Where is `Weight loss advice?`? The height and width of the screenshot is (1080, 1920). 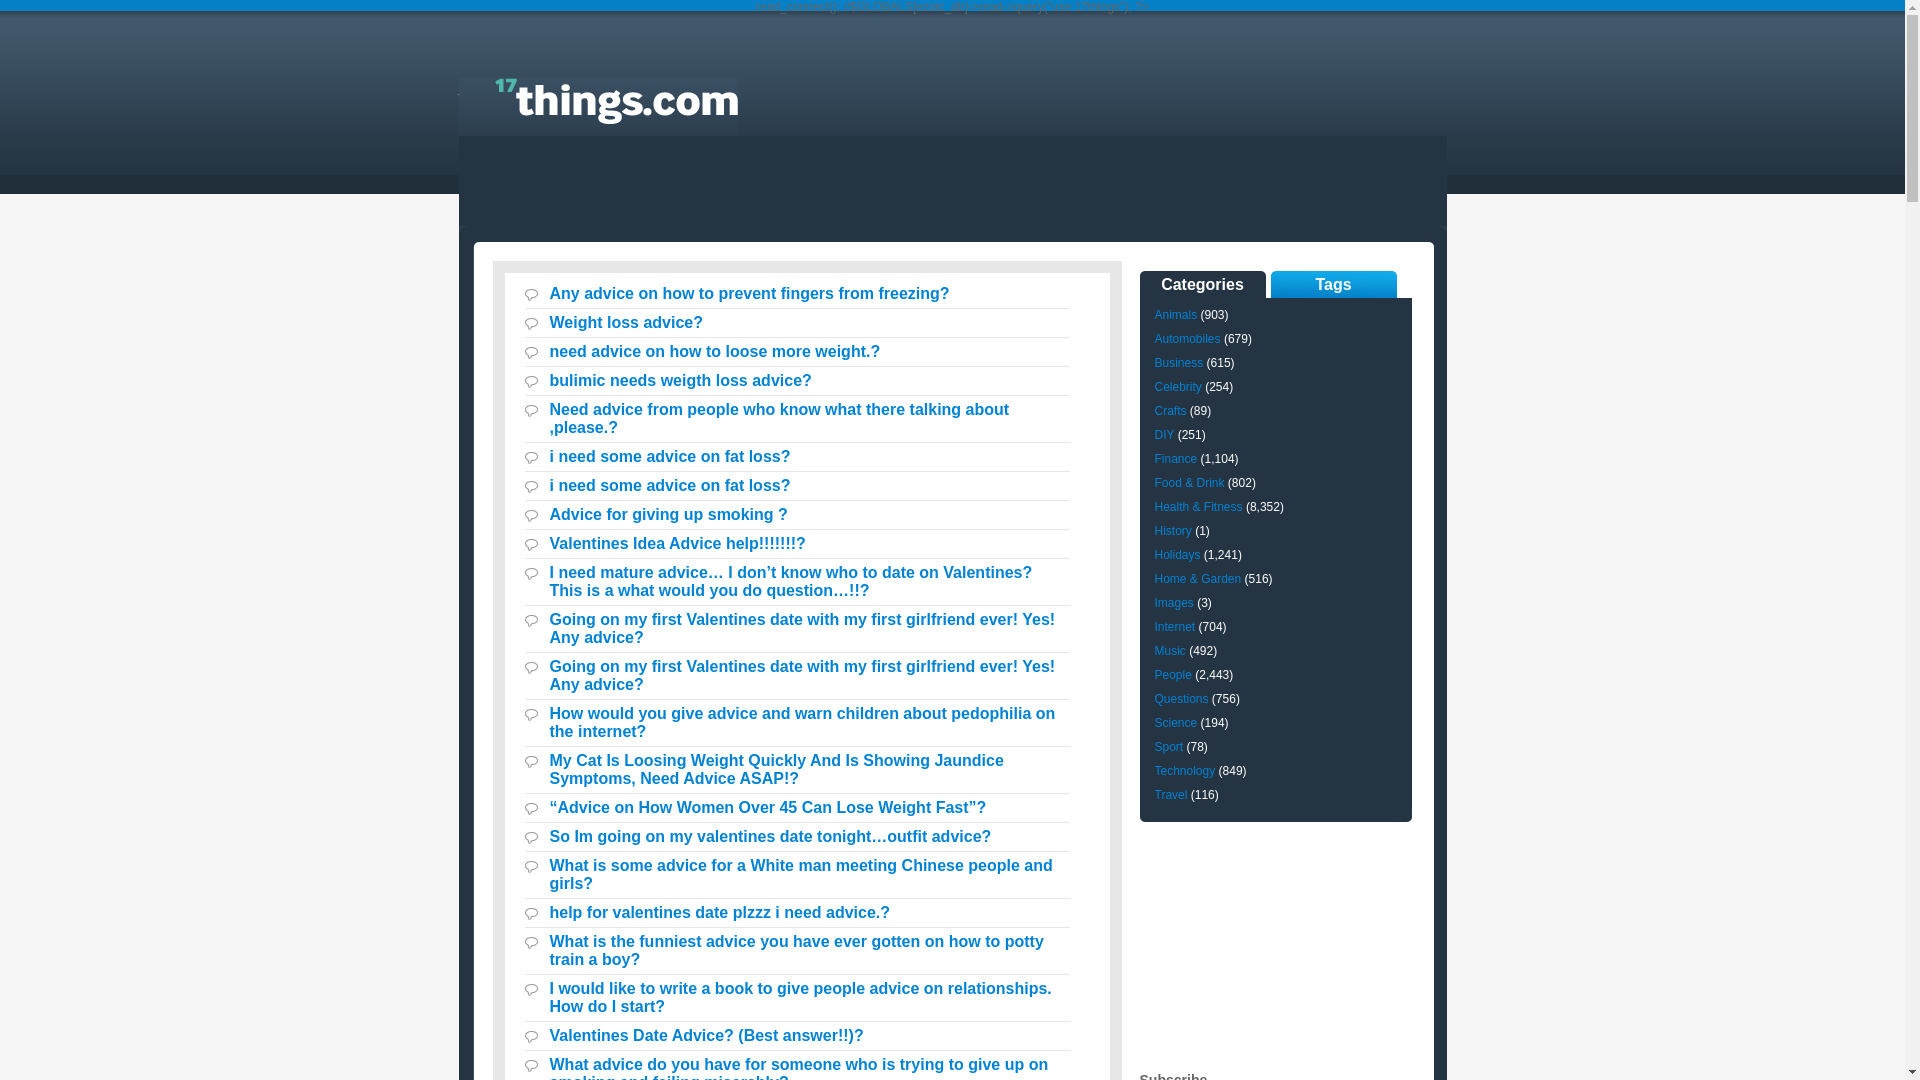 Weight loss advice? is located at coordinates (627, 322).